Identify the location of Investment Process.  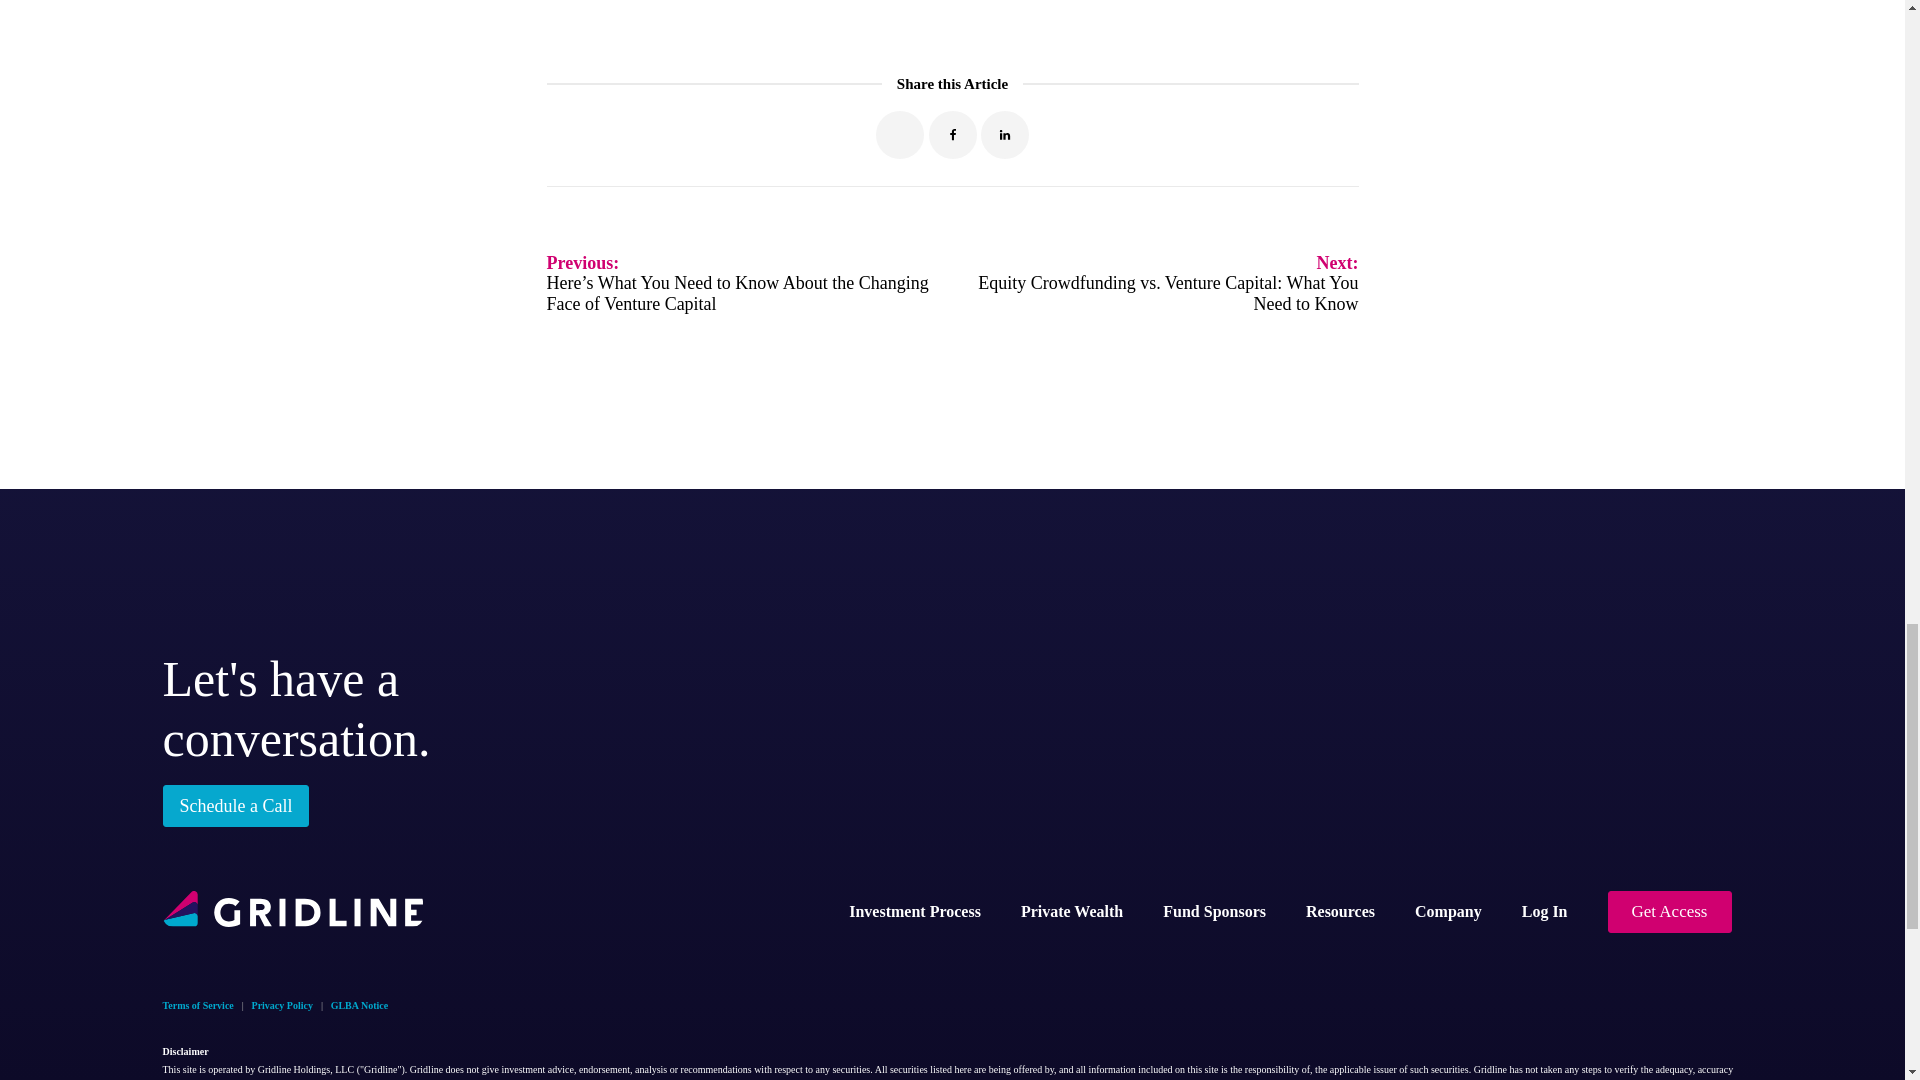
(914, 912).